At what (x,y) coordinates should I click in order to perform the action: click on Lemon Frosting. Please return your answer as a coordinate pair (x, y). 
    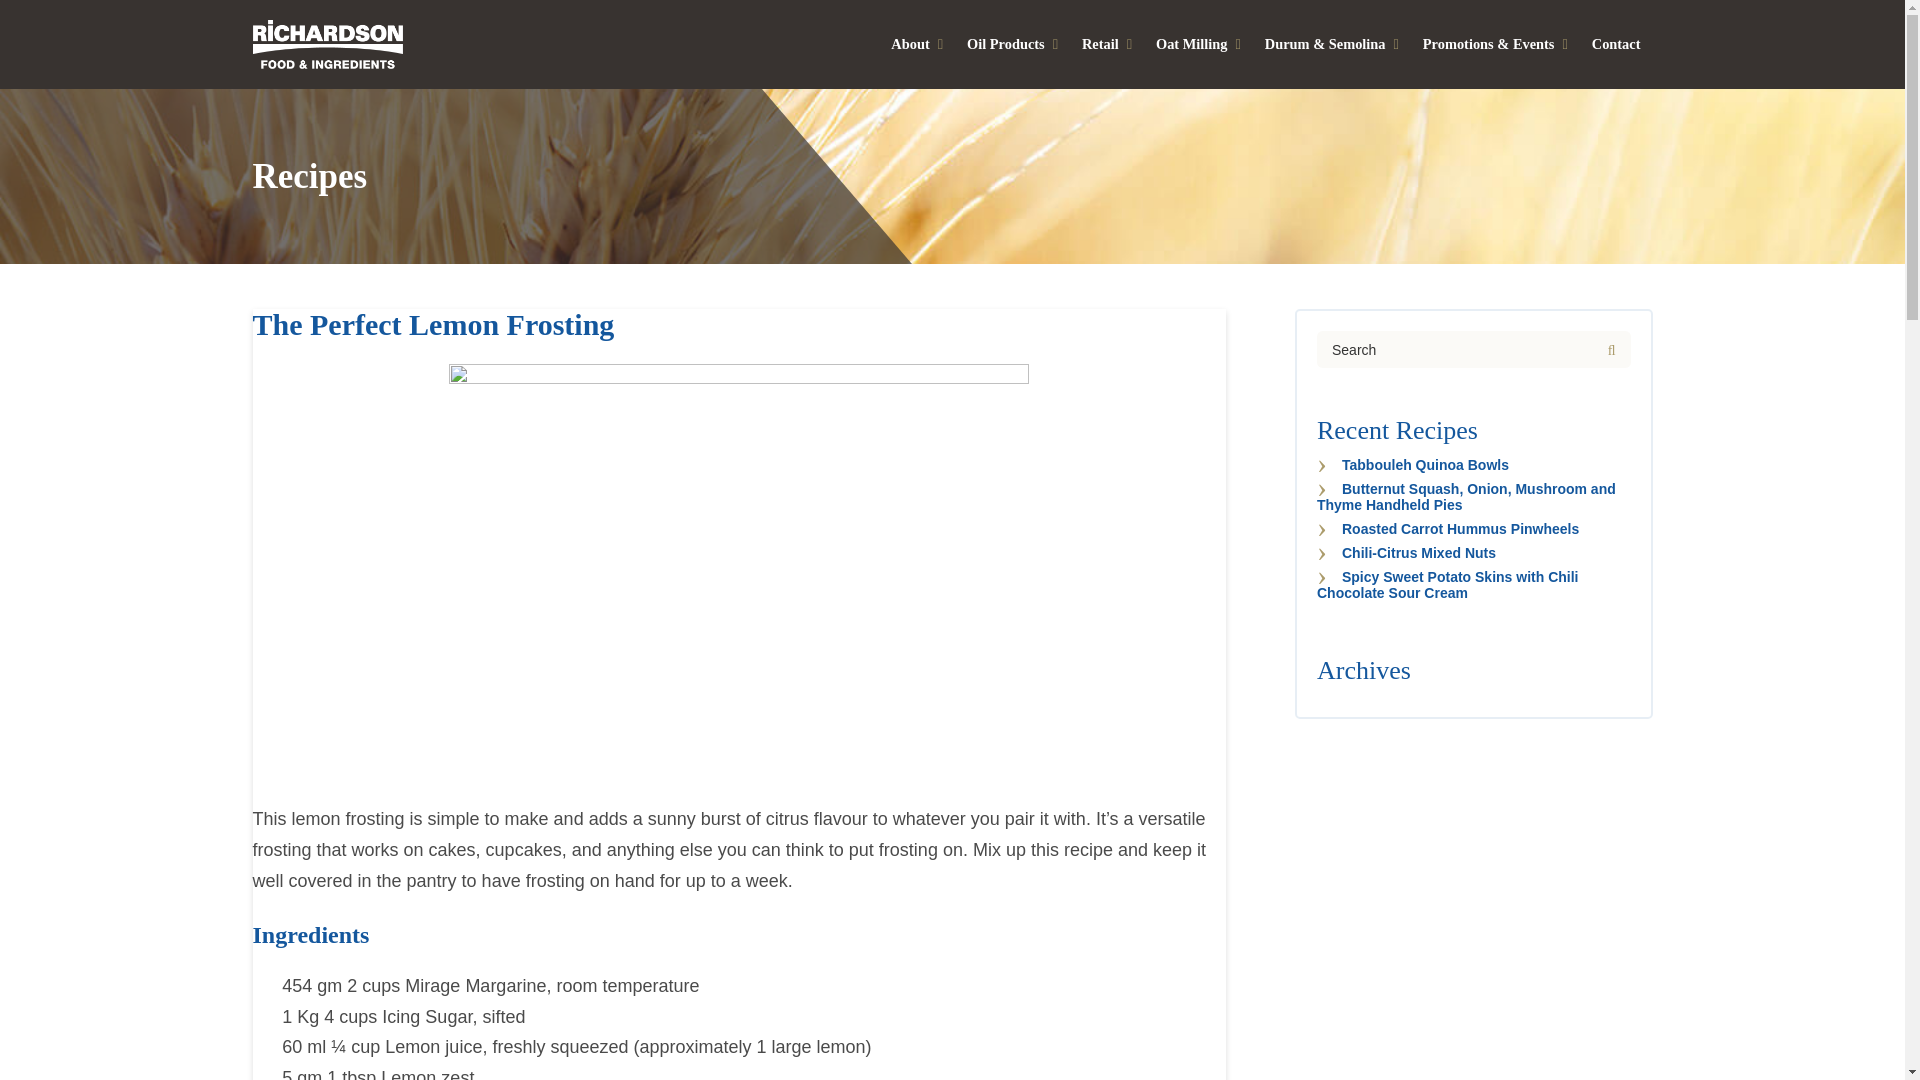
    Looking at the image, I should click on (739, 556).